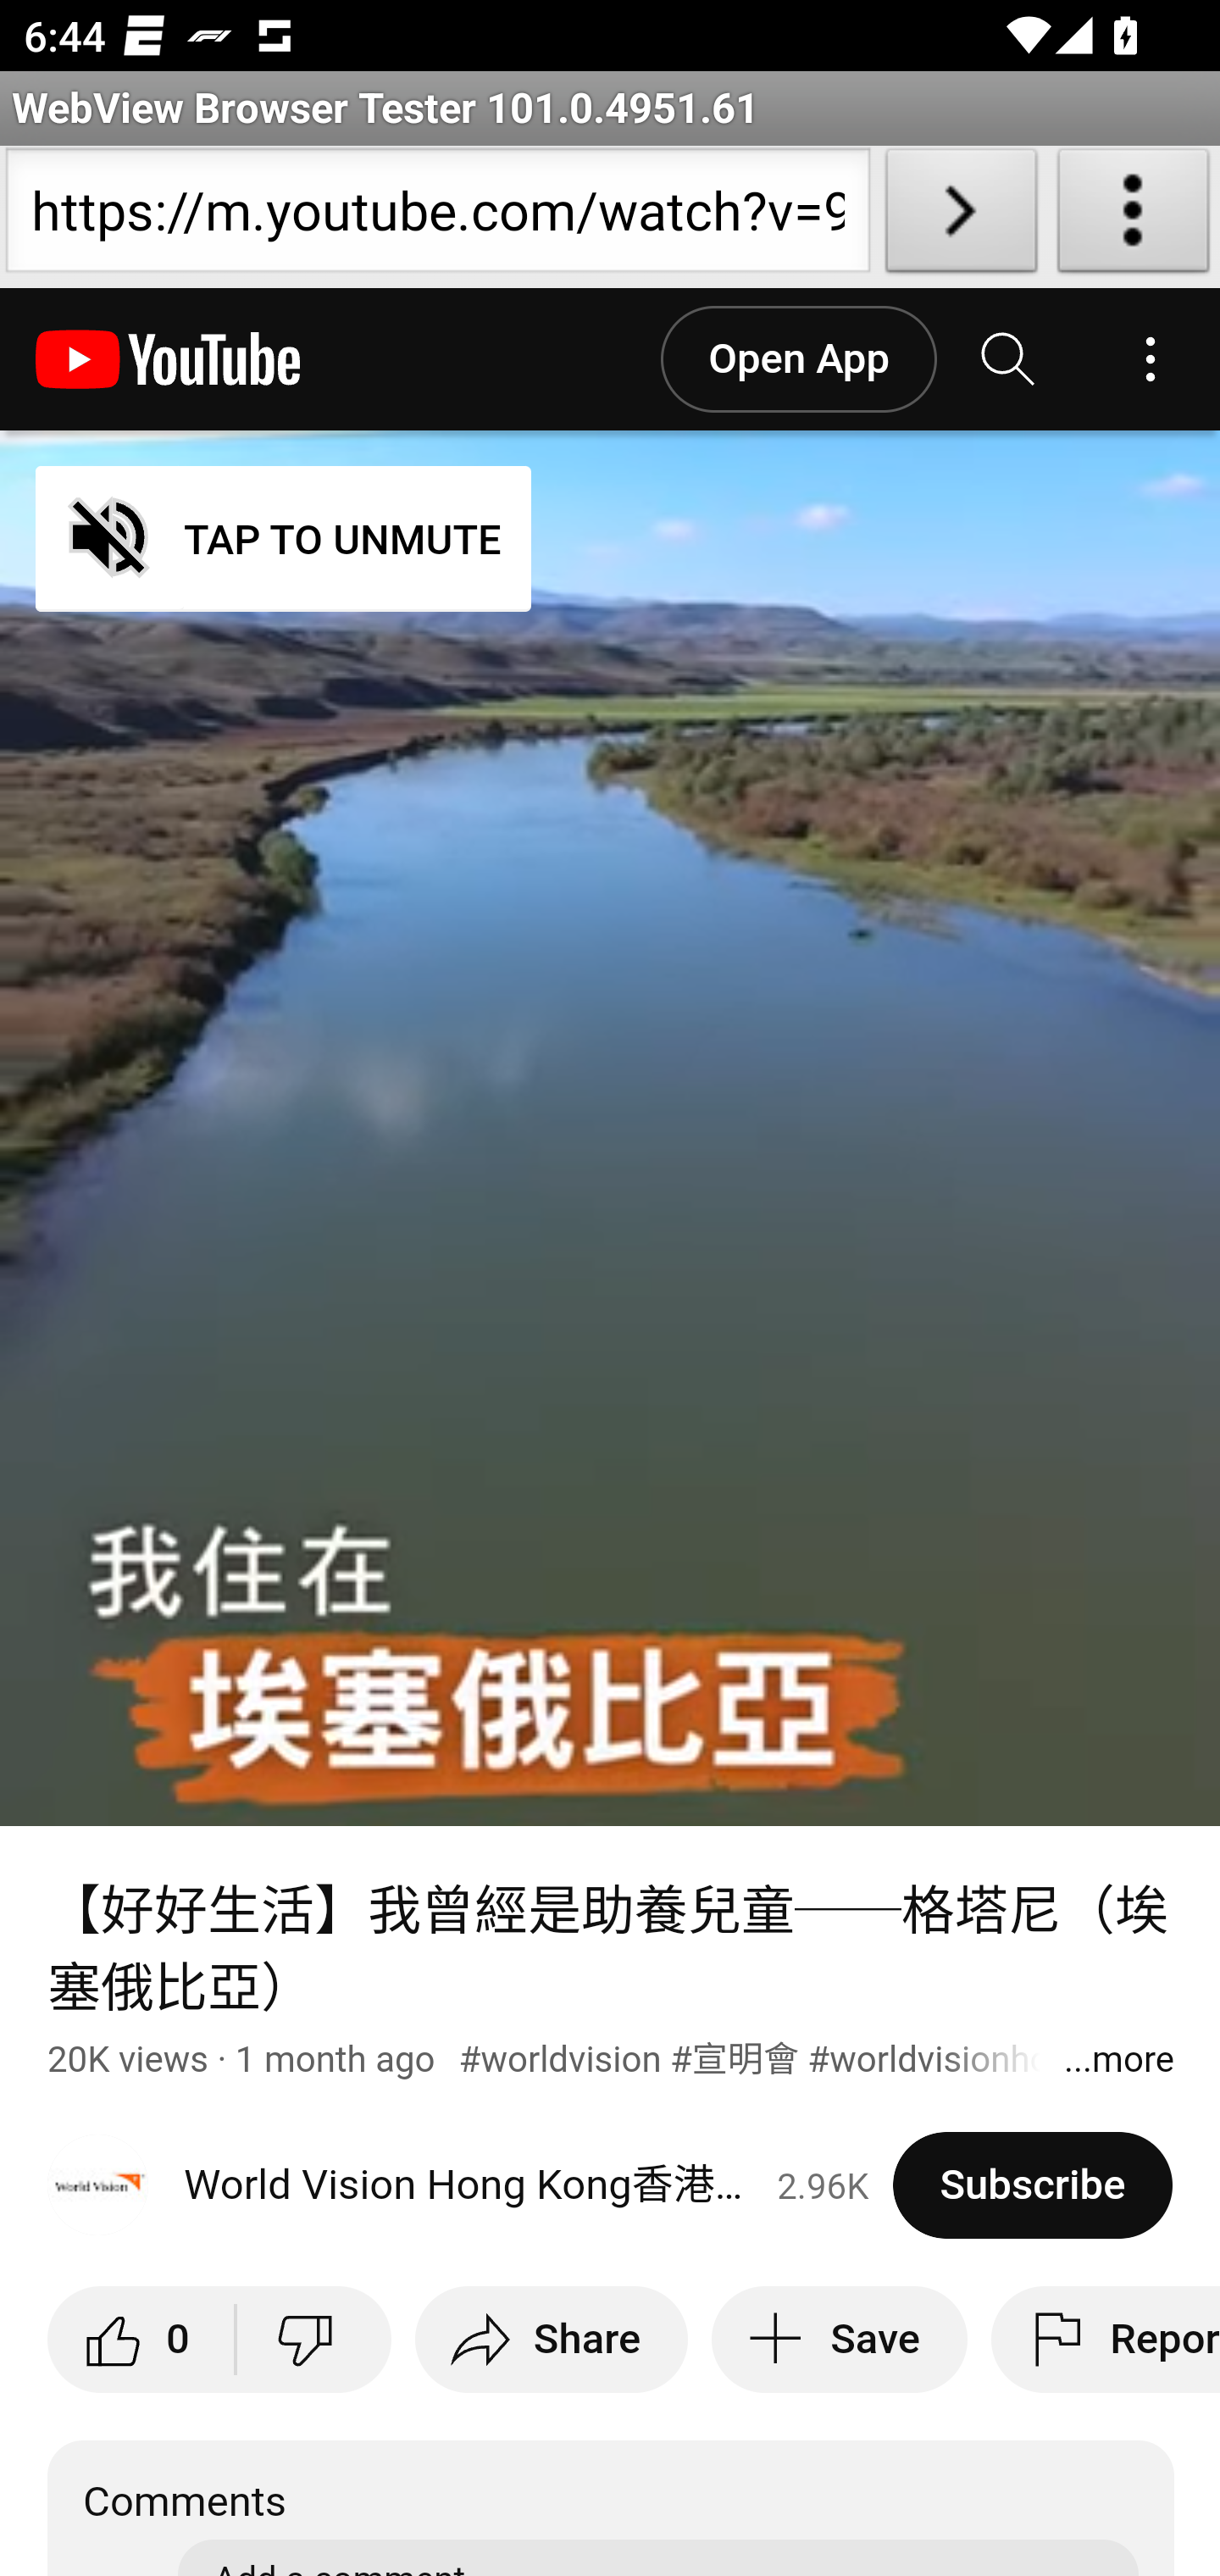 Image resolution: width=1220 pixels, height=2576 pixels. Describe the element at coordinates (313, 2339) in the screenshot. I see `Dislike this video` at that location.